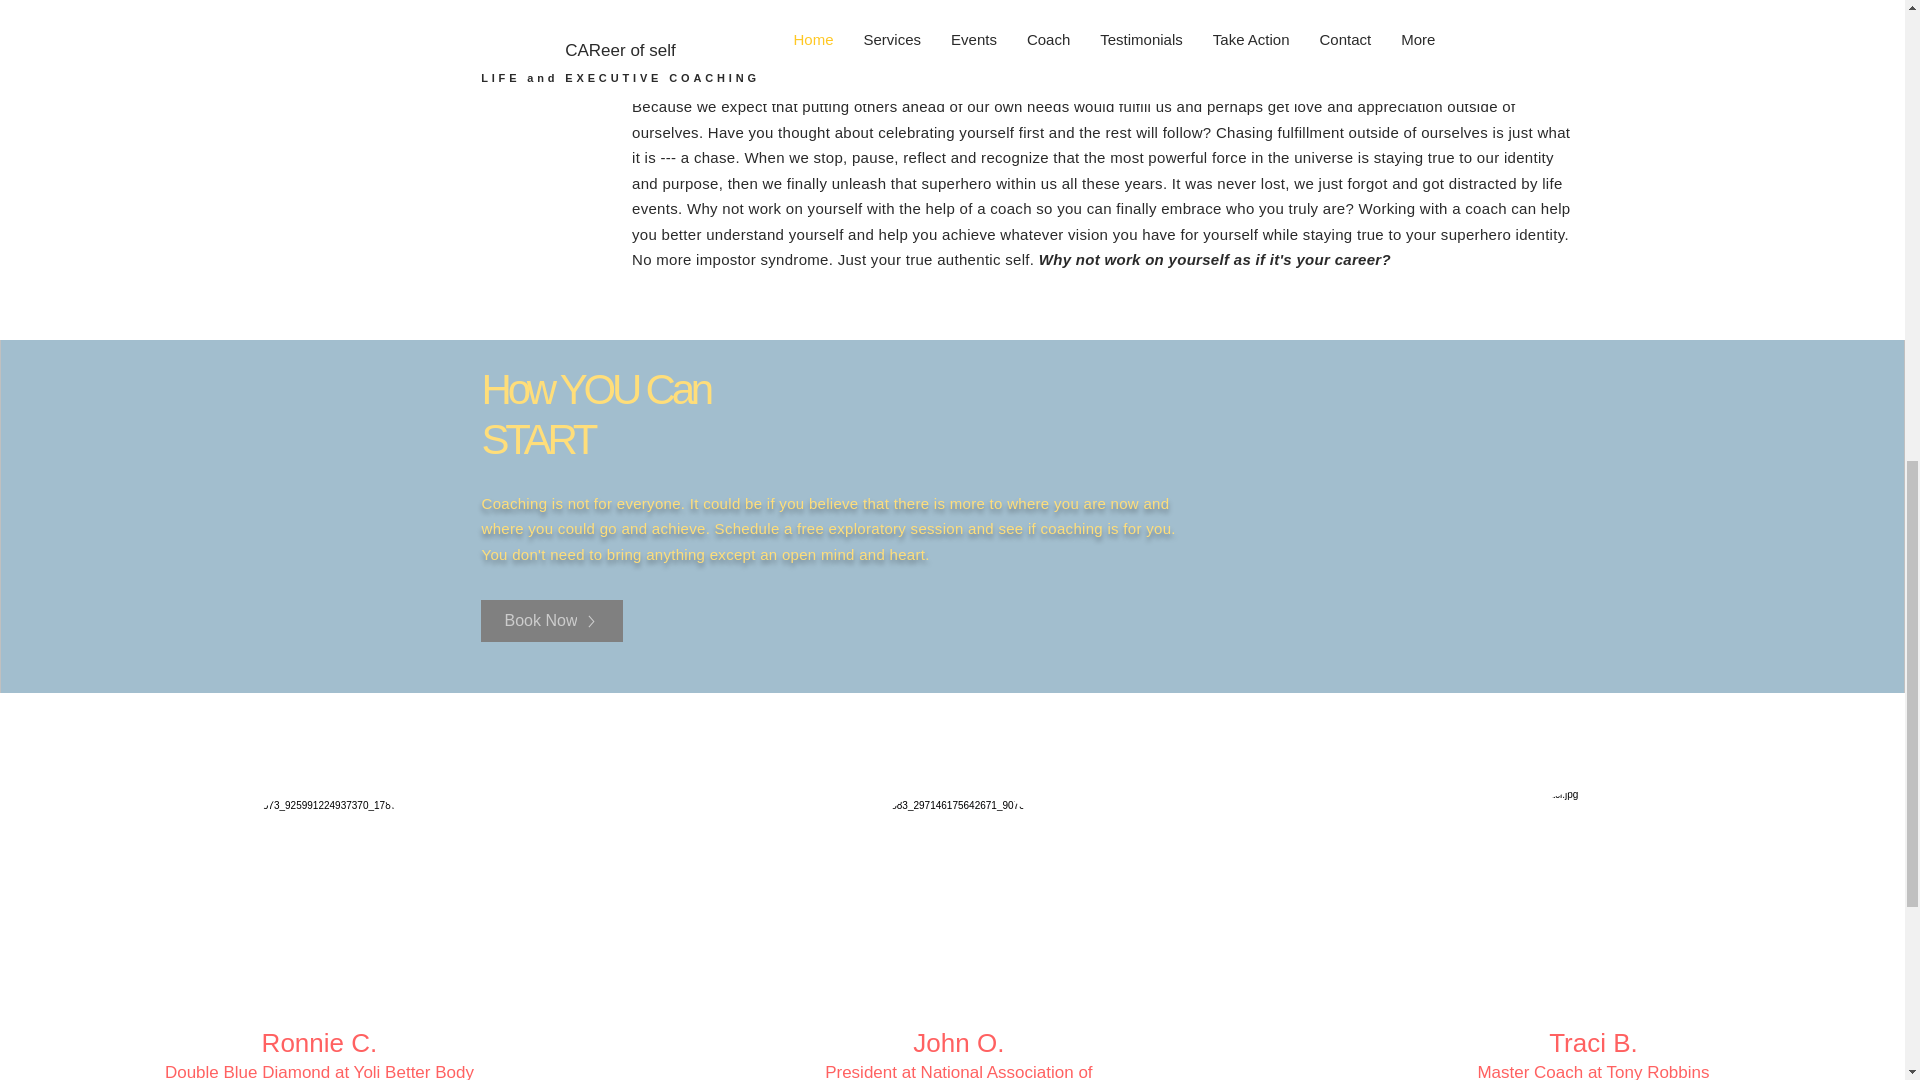 The width and height of the screenshot is (1920, 1080). I want to click on Book Now, so click(551, 620).